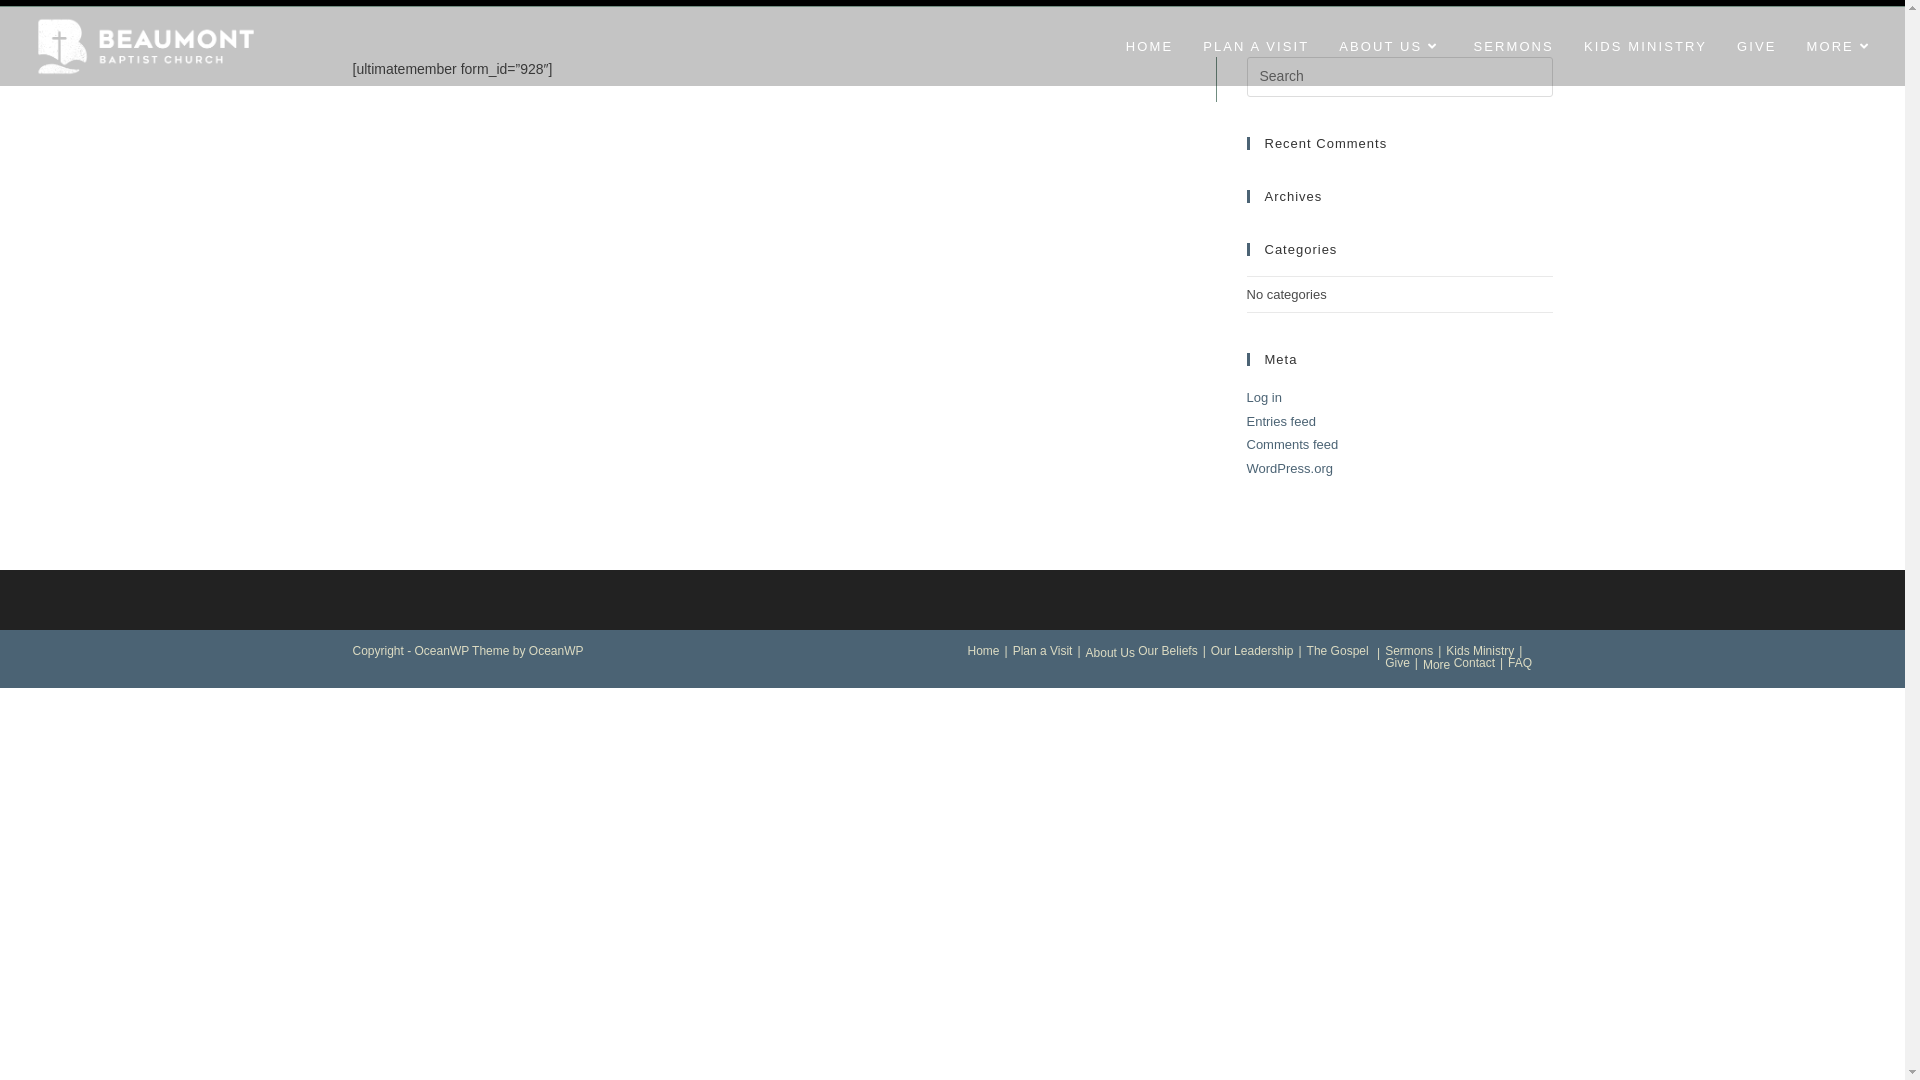  I want to click on Our Beliefs, so click(1168, 651).